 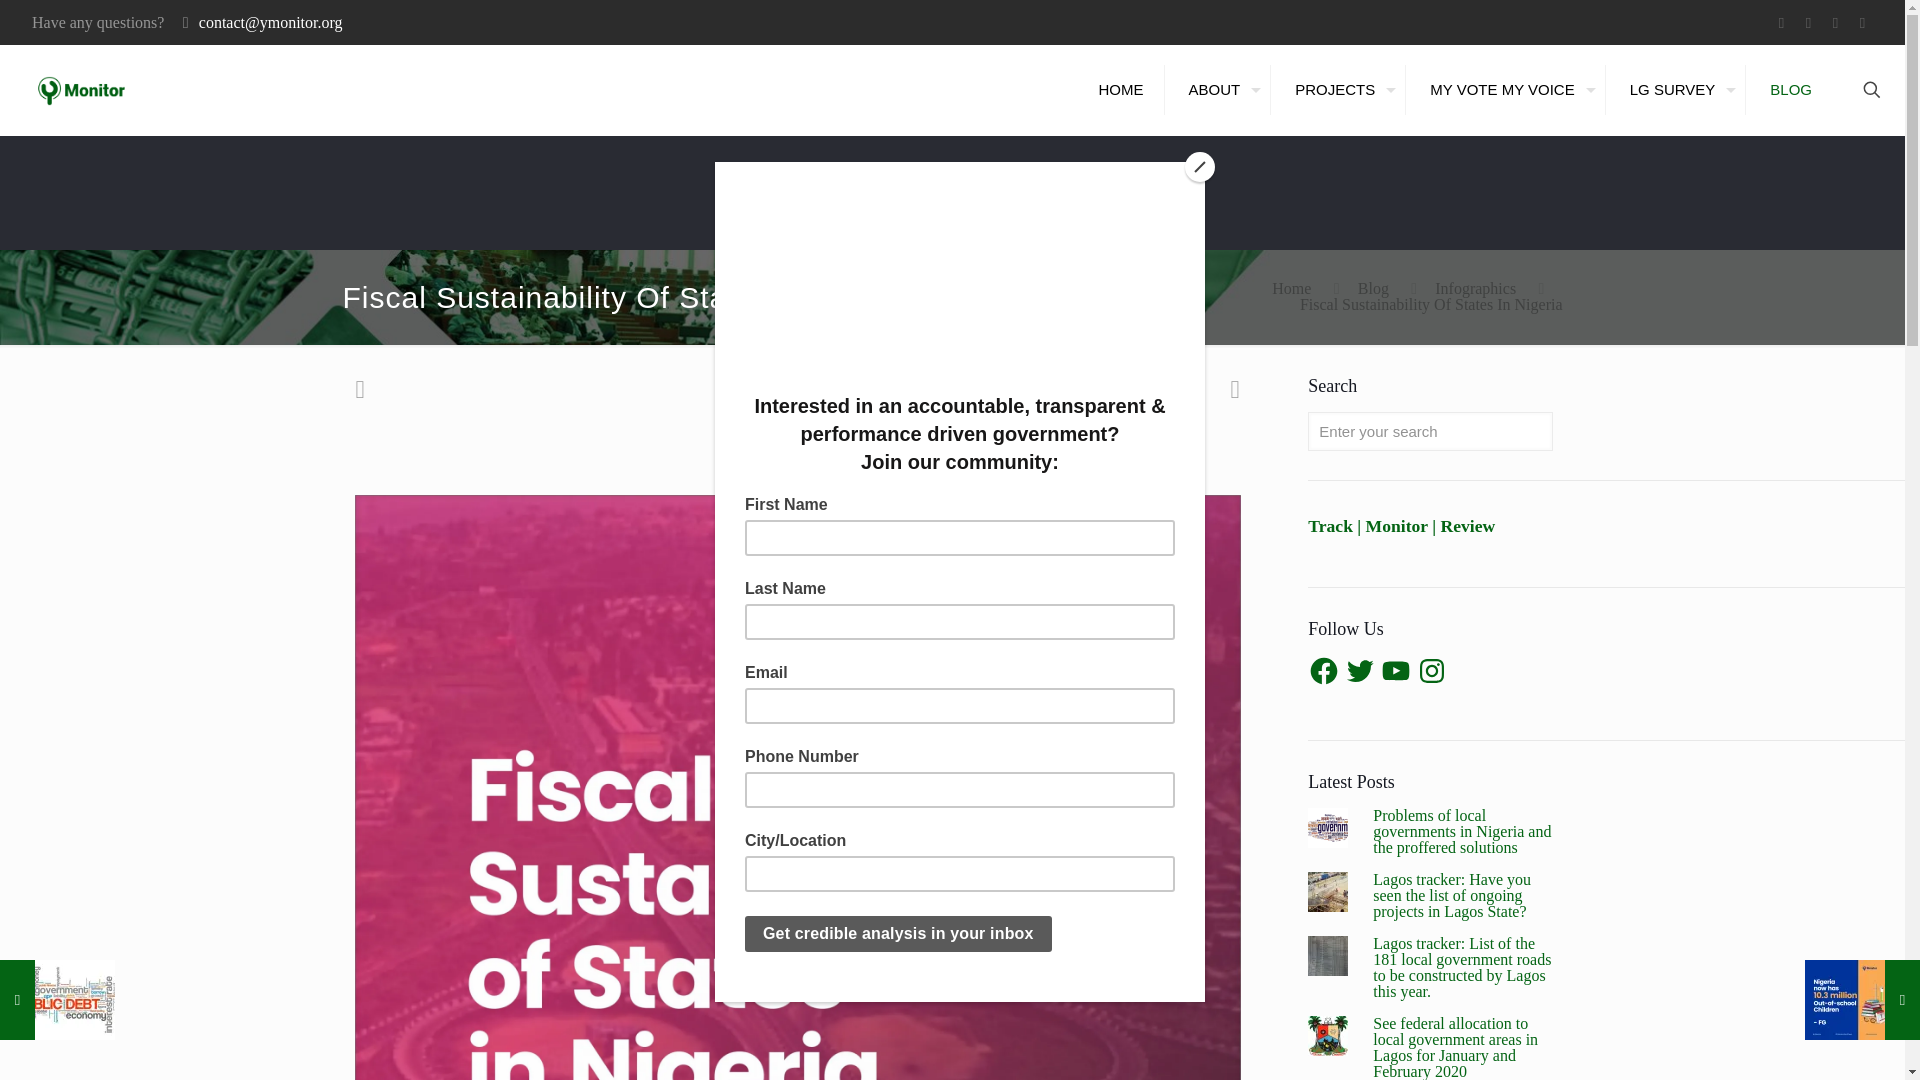 I want to click on YouTube, so click(x=1835, y=23).